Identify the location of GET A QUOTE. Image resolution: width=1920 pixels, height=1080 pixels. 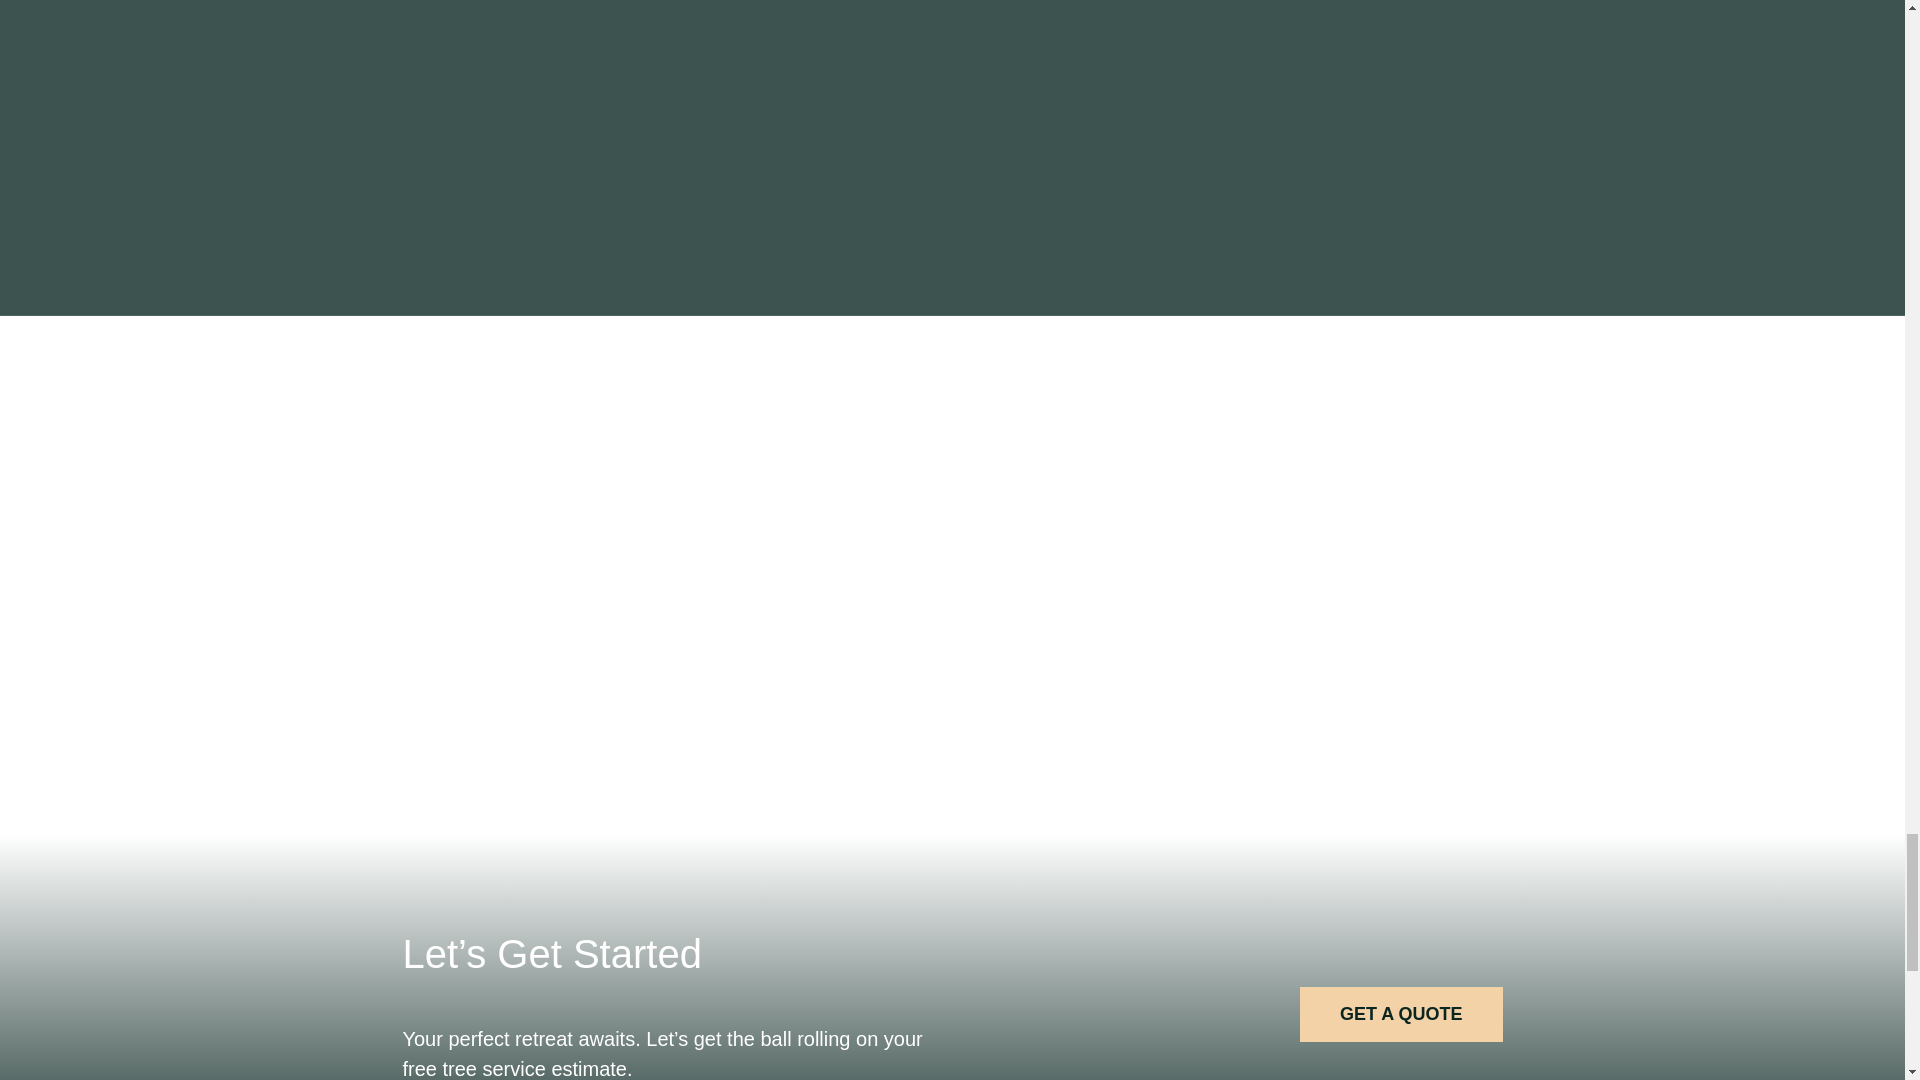
(1401, 1014).